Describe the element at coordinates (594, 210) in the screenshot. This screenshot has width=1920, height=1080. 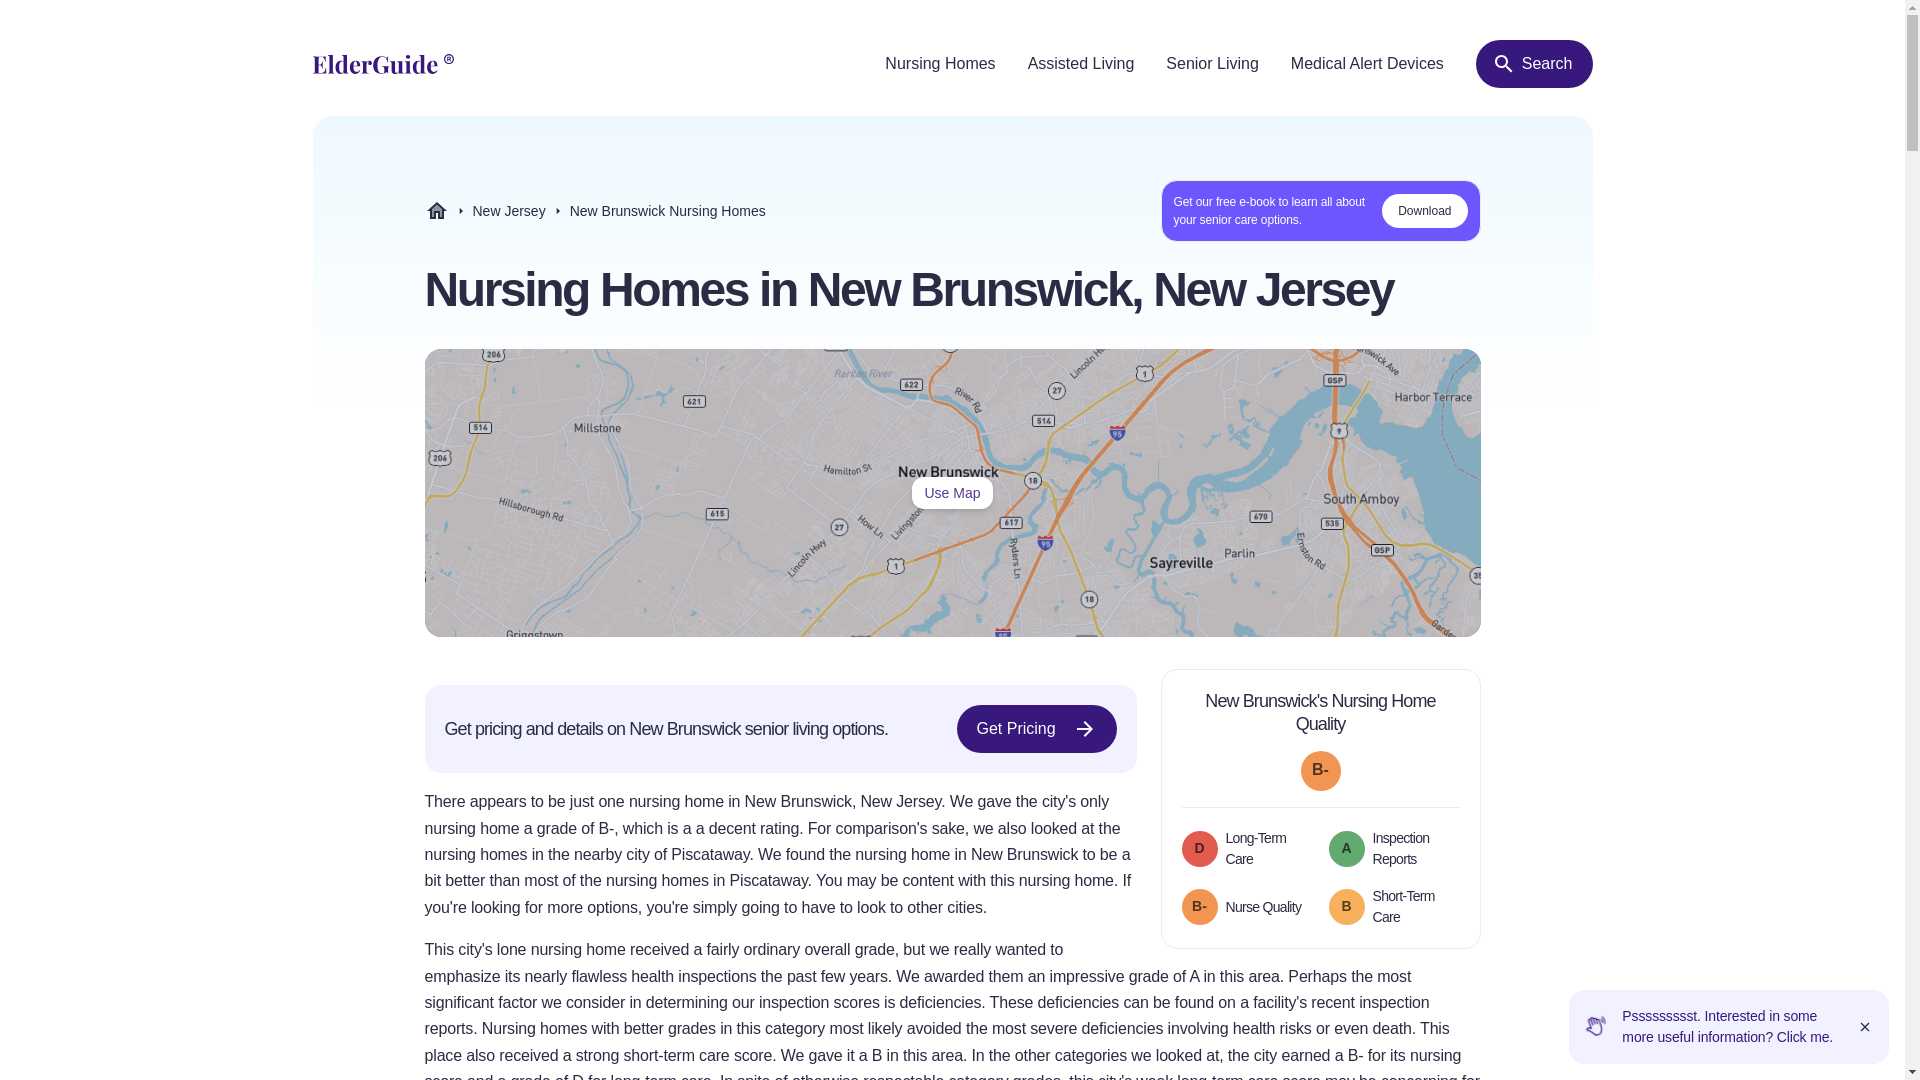
I see `Nursing Homes` at that location.